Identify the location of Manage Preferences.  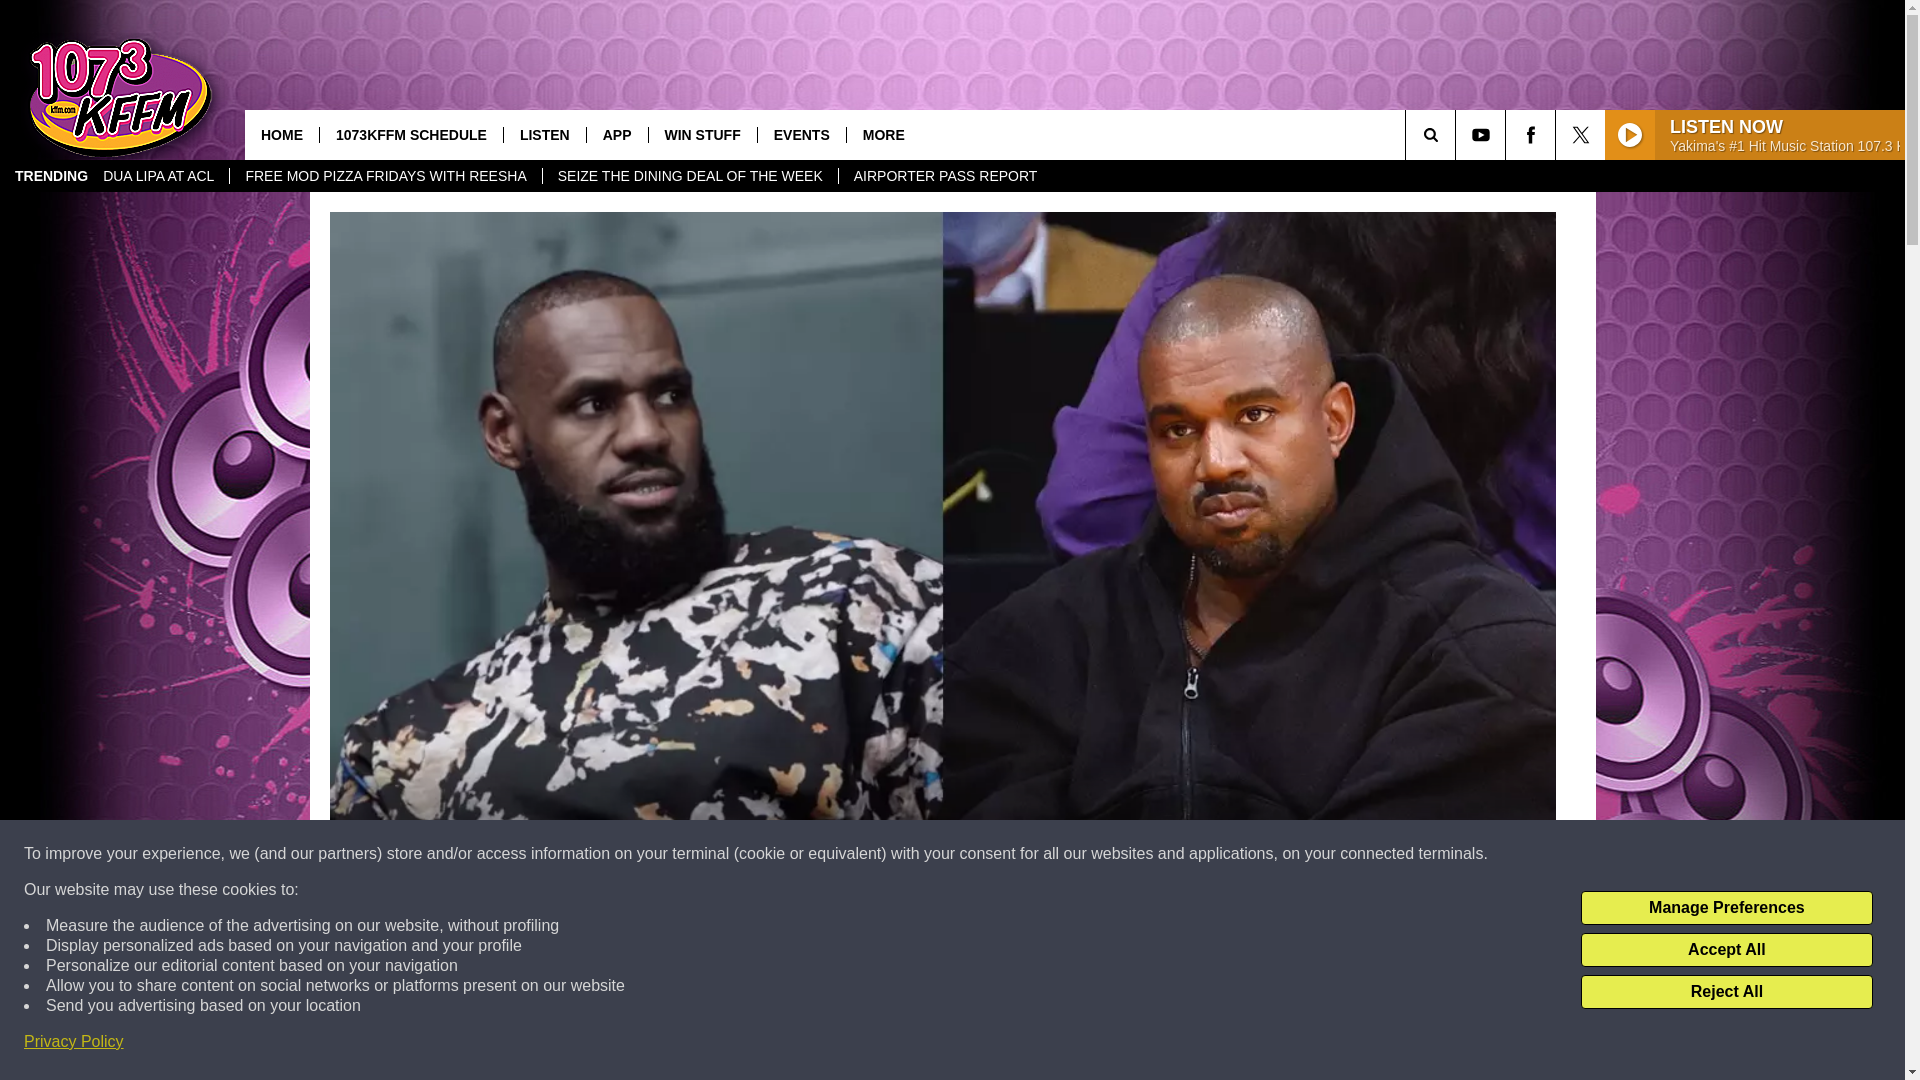
(1726, 908).